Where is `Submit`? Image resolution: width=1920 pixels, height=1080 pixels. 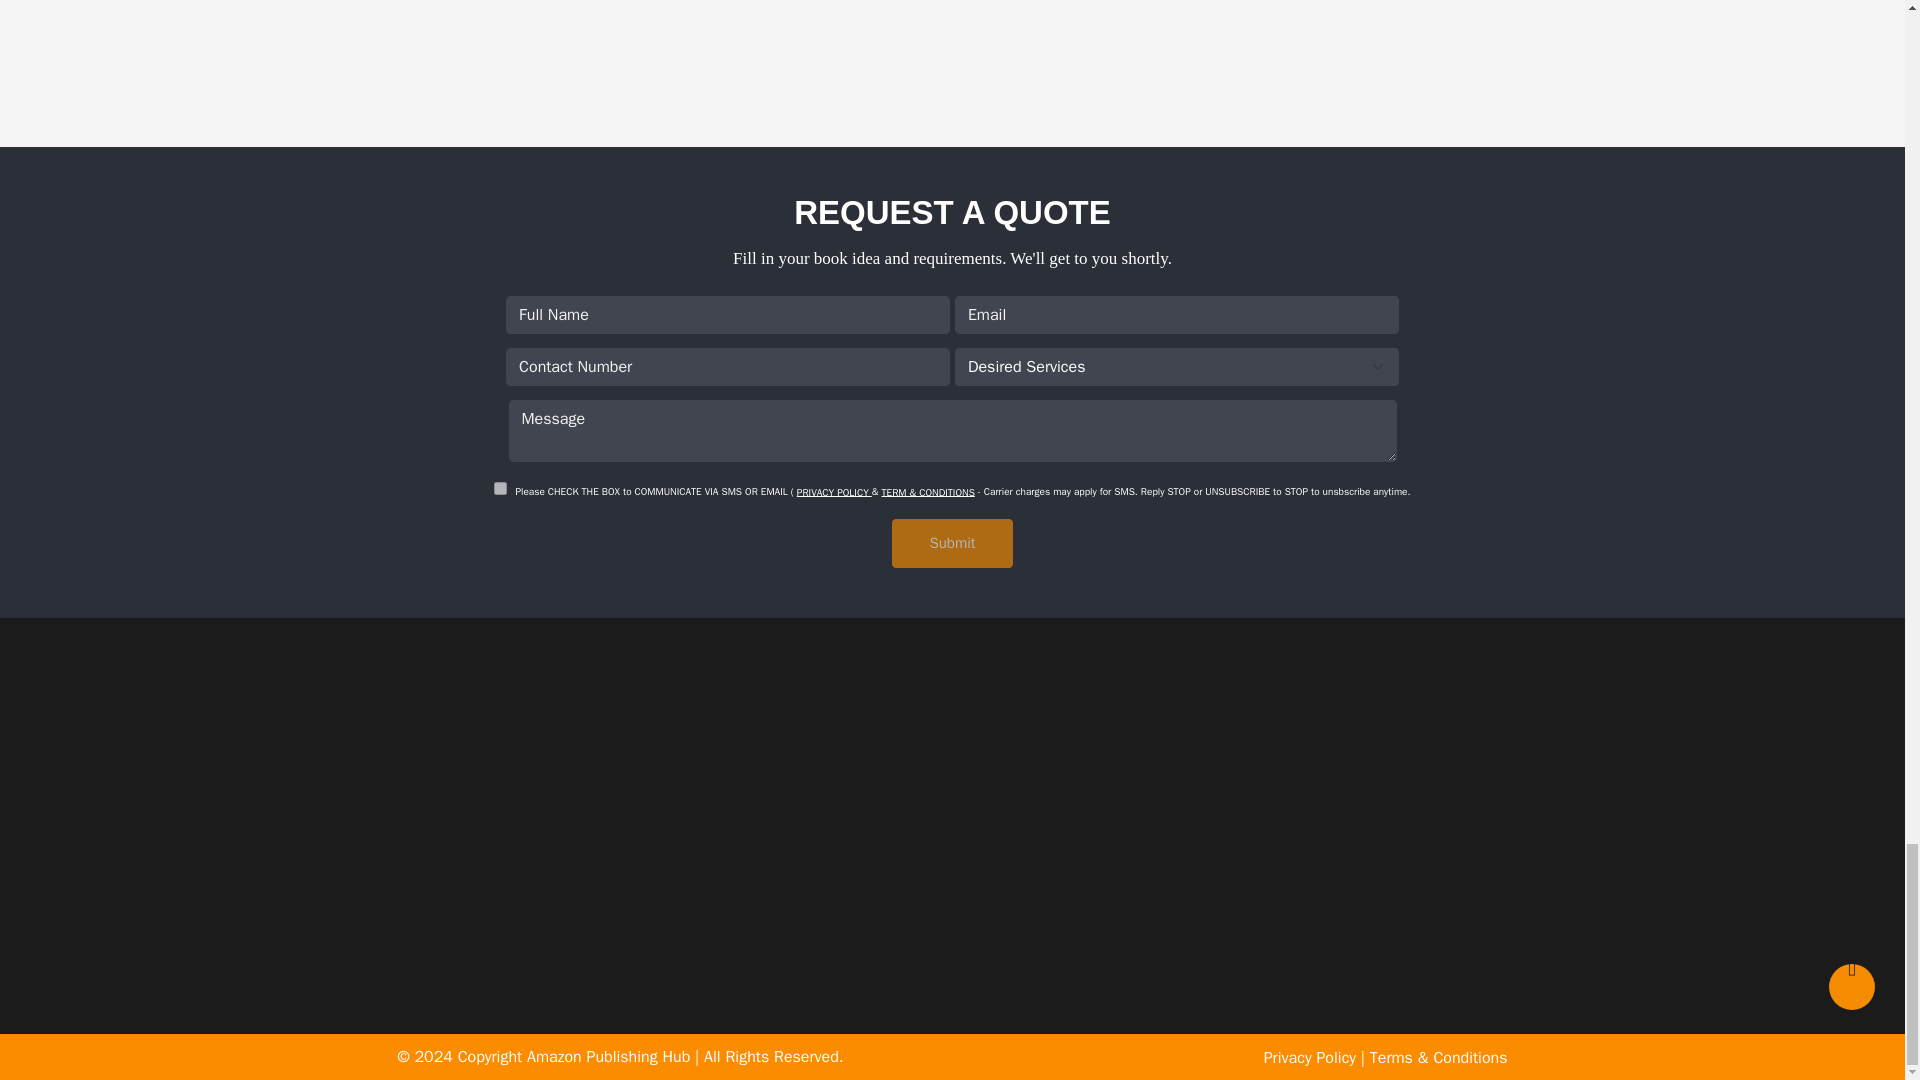 Submit is located at coordinates (952, 544).